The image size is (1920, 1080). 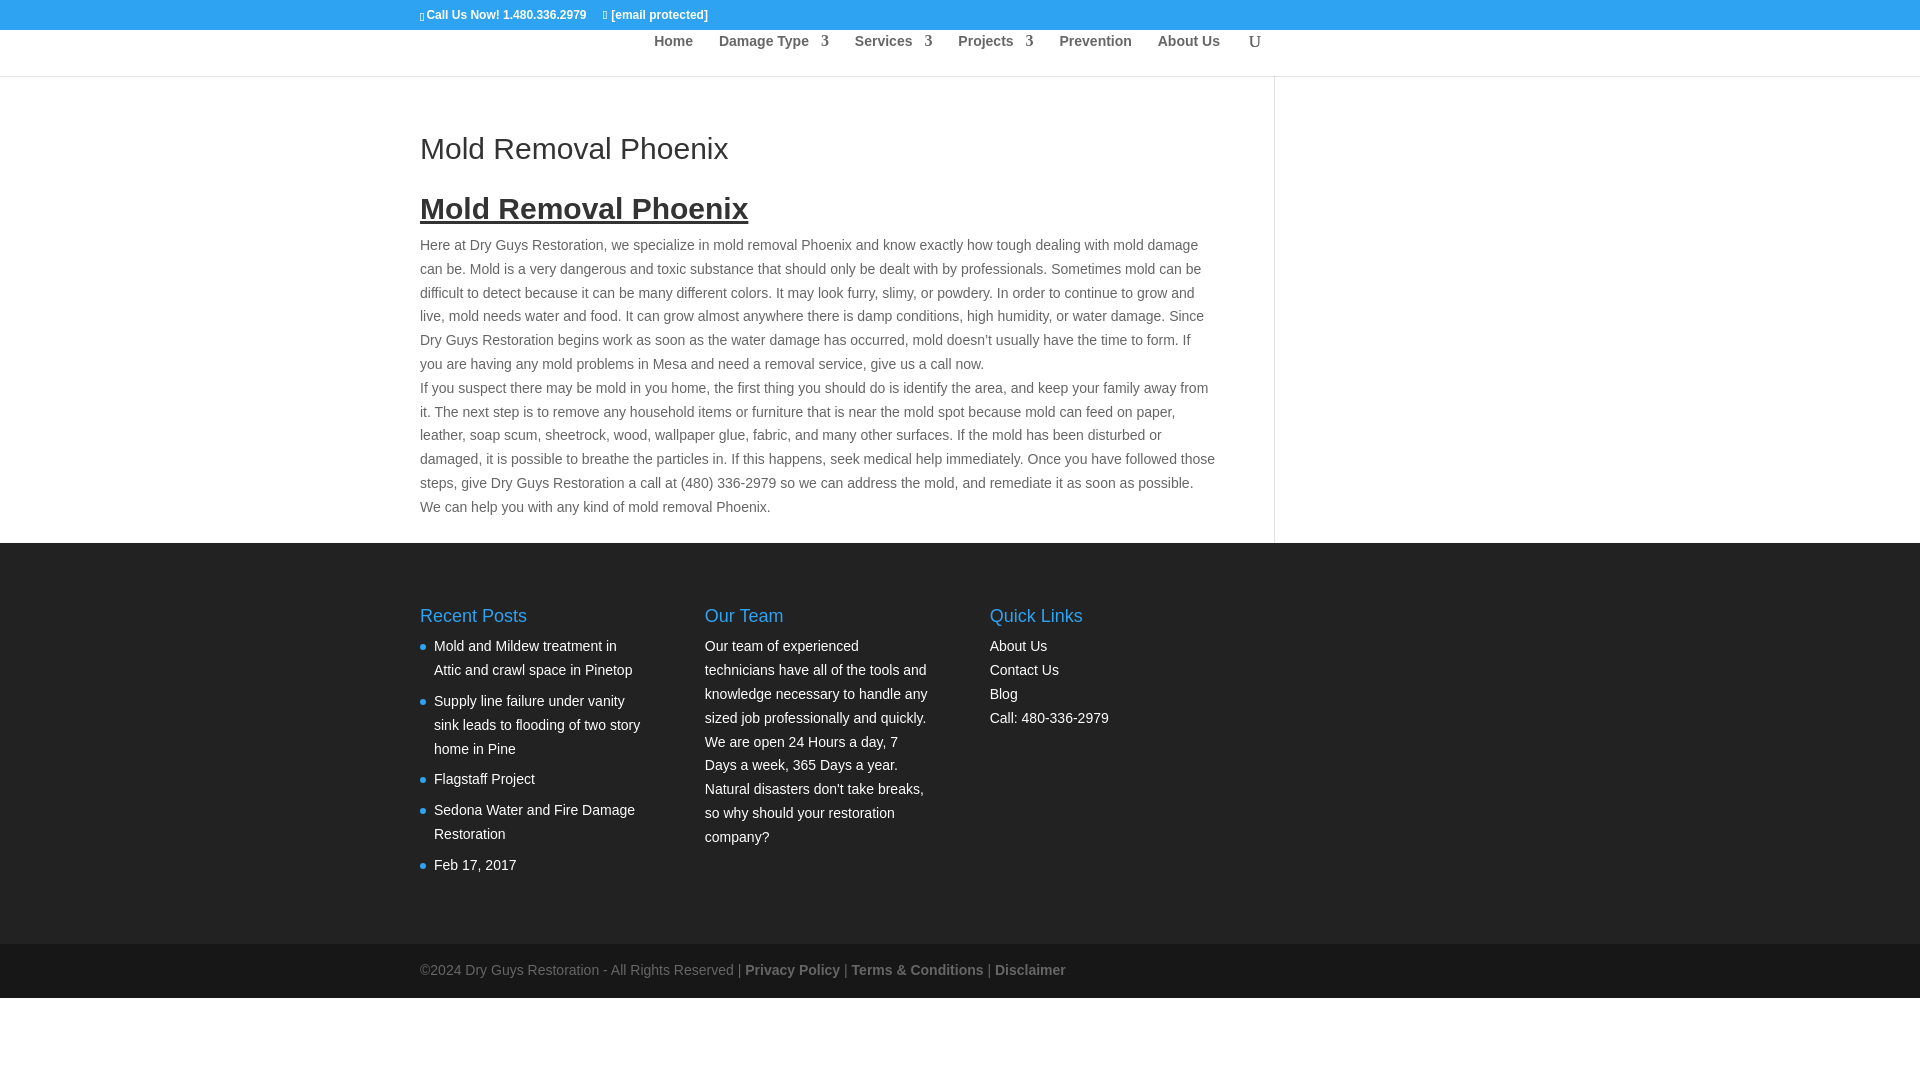 What do you see at coordinates (1024, 670) in the screenshot?
I see `Contact Us` at bounding box center [1024, 670].